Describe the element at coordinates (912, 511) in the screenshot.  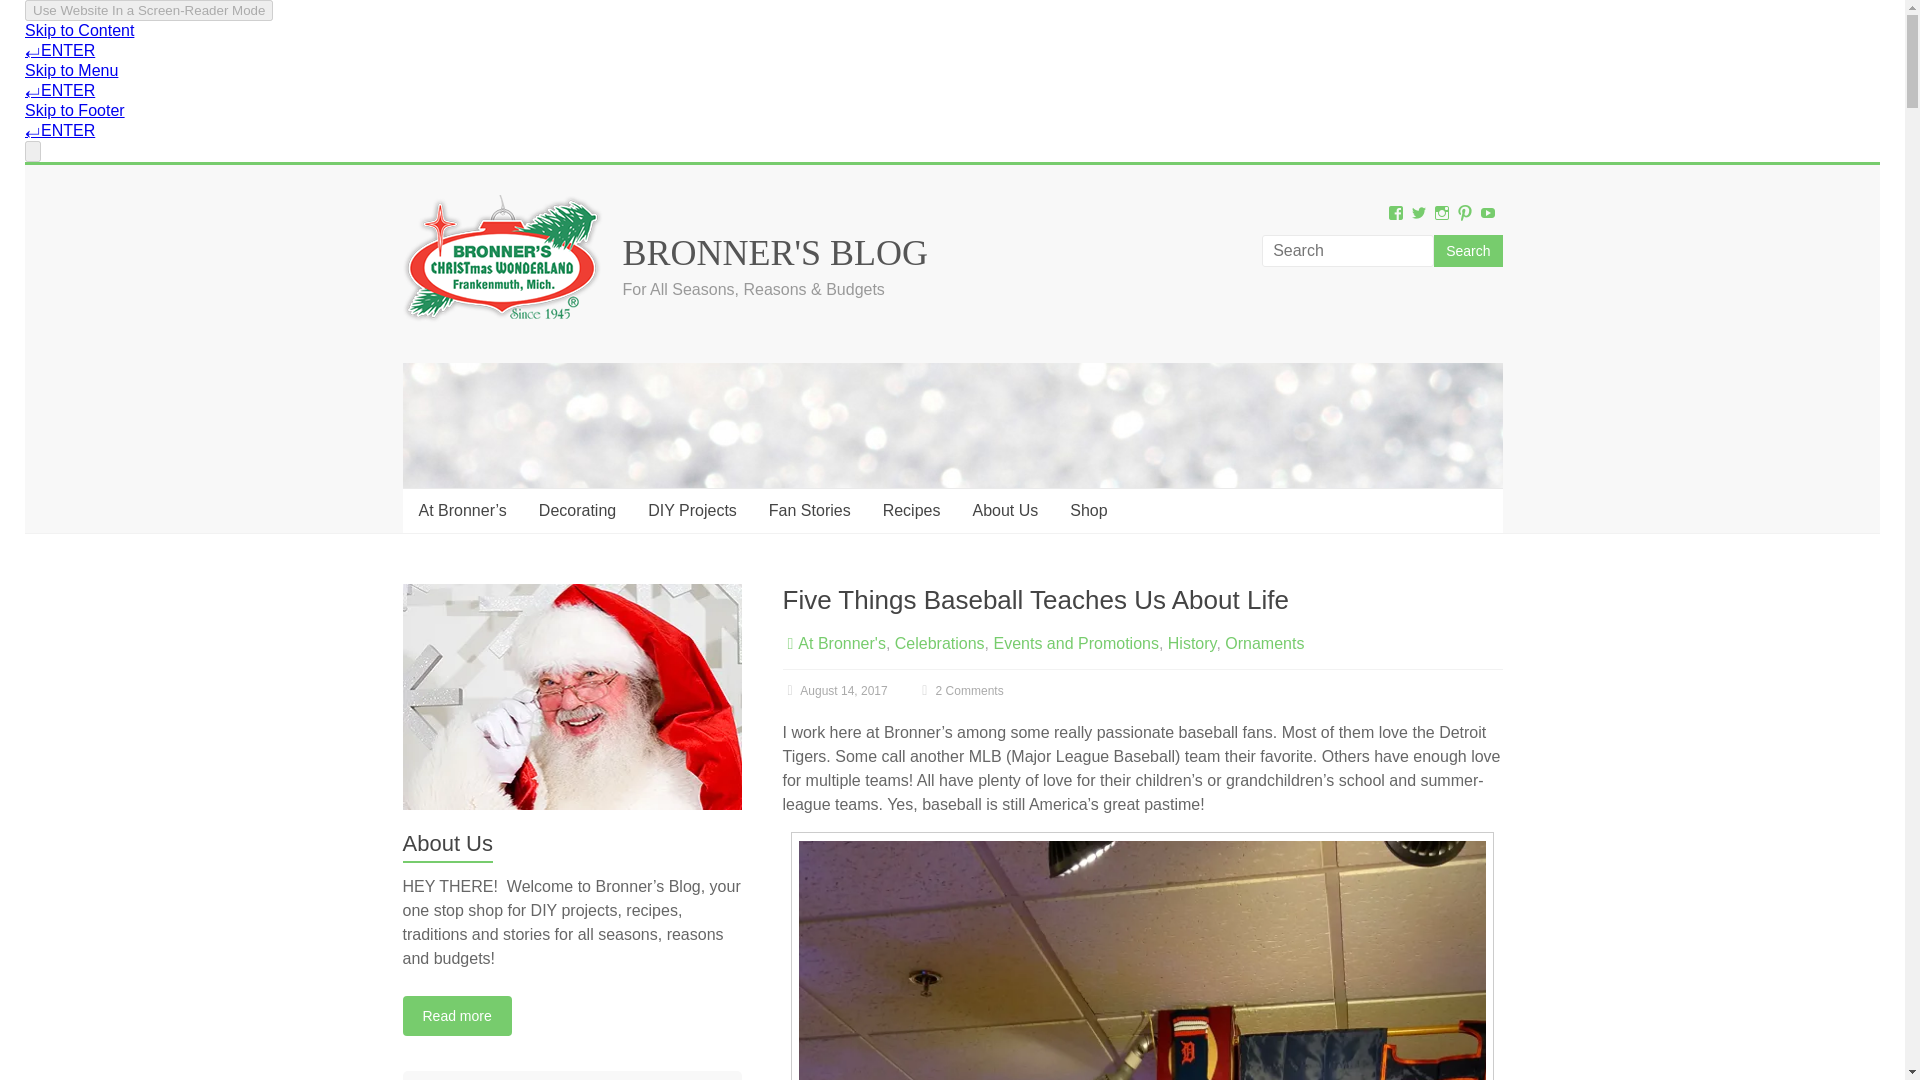
I see `Recipes` at that location.